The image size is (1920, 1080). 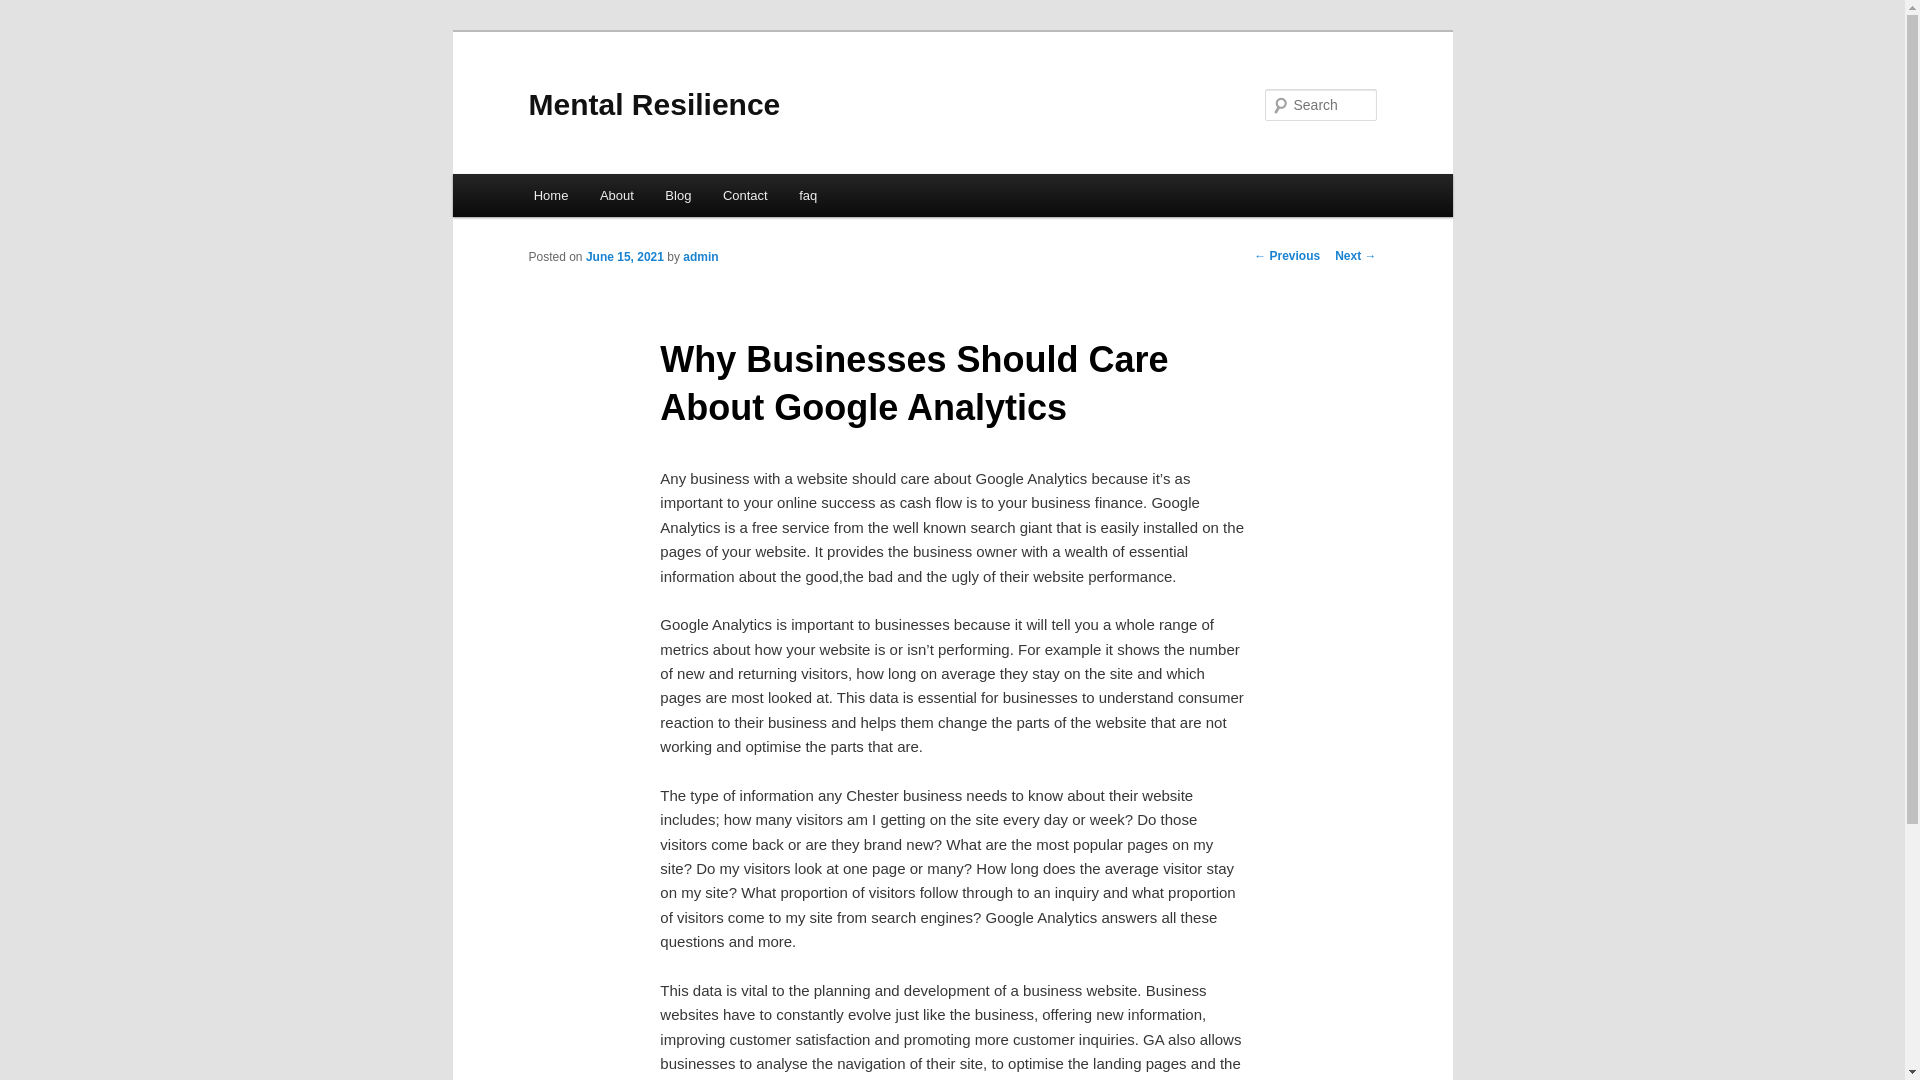 What do you see at coordinates (700, 256) in the screenshot?
I see `admin` at bounding box center [700, 256].